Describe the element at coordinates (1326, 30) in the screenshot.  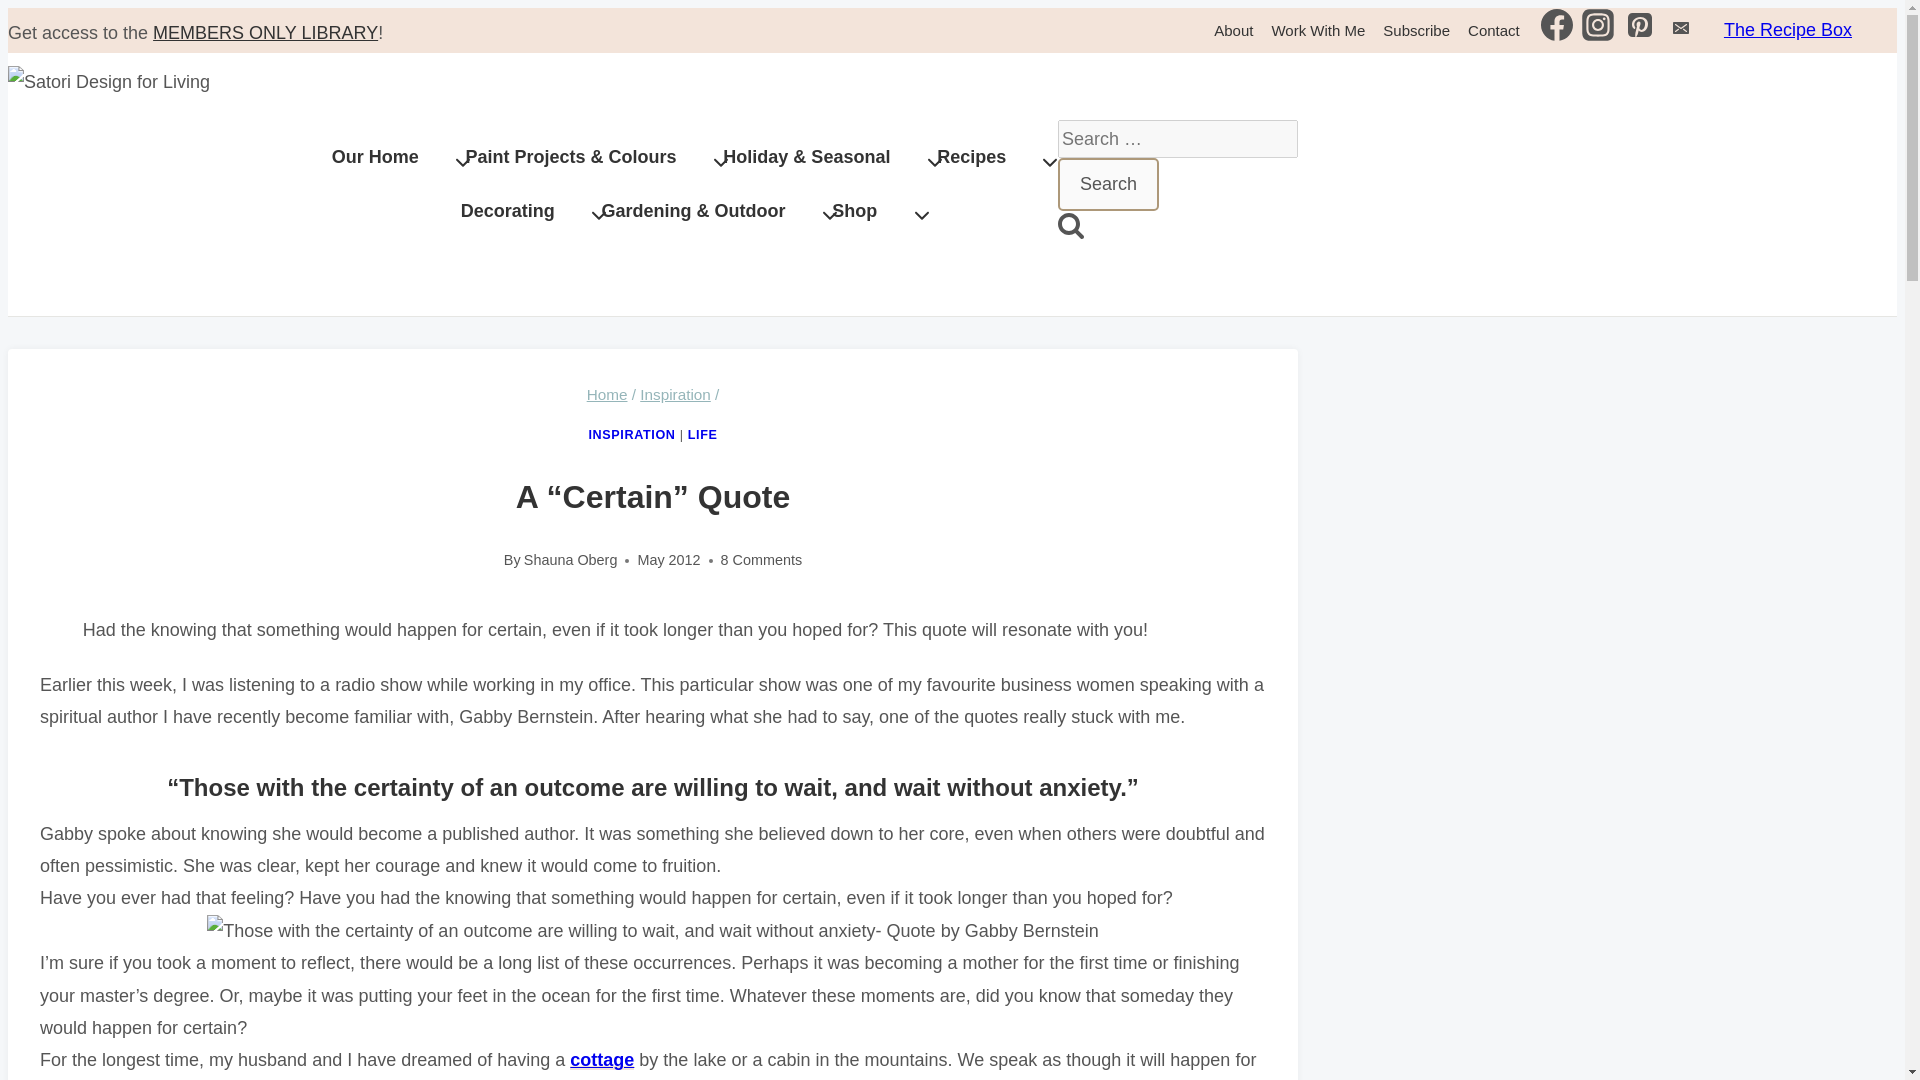
I see `Work With Me` at that location.